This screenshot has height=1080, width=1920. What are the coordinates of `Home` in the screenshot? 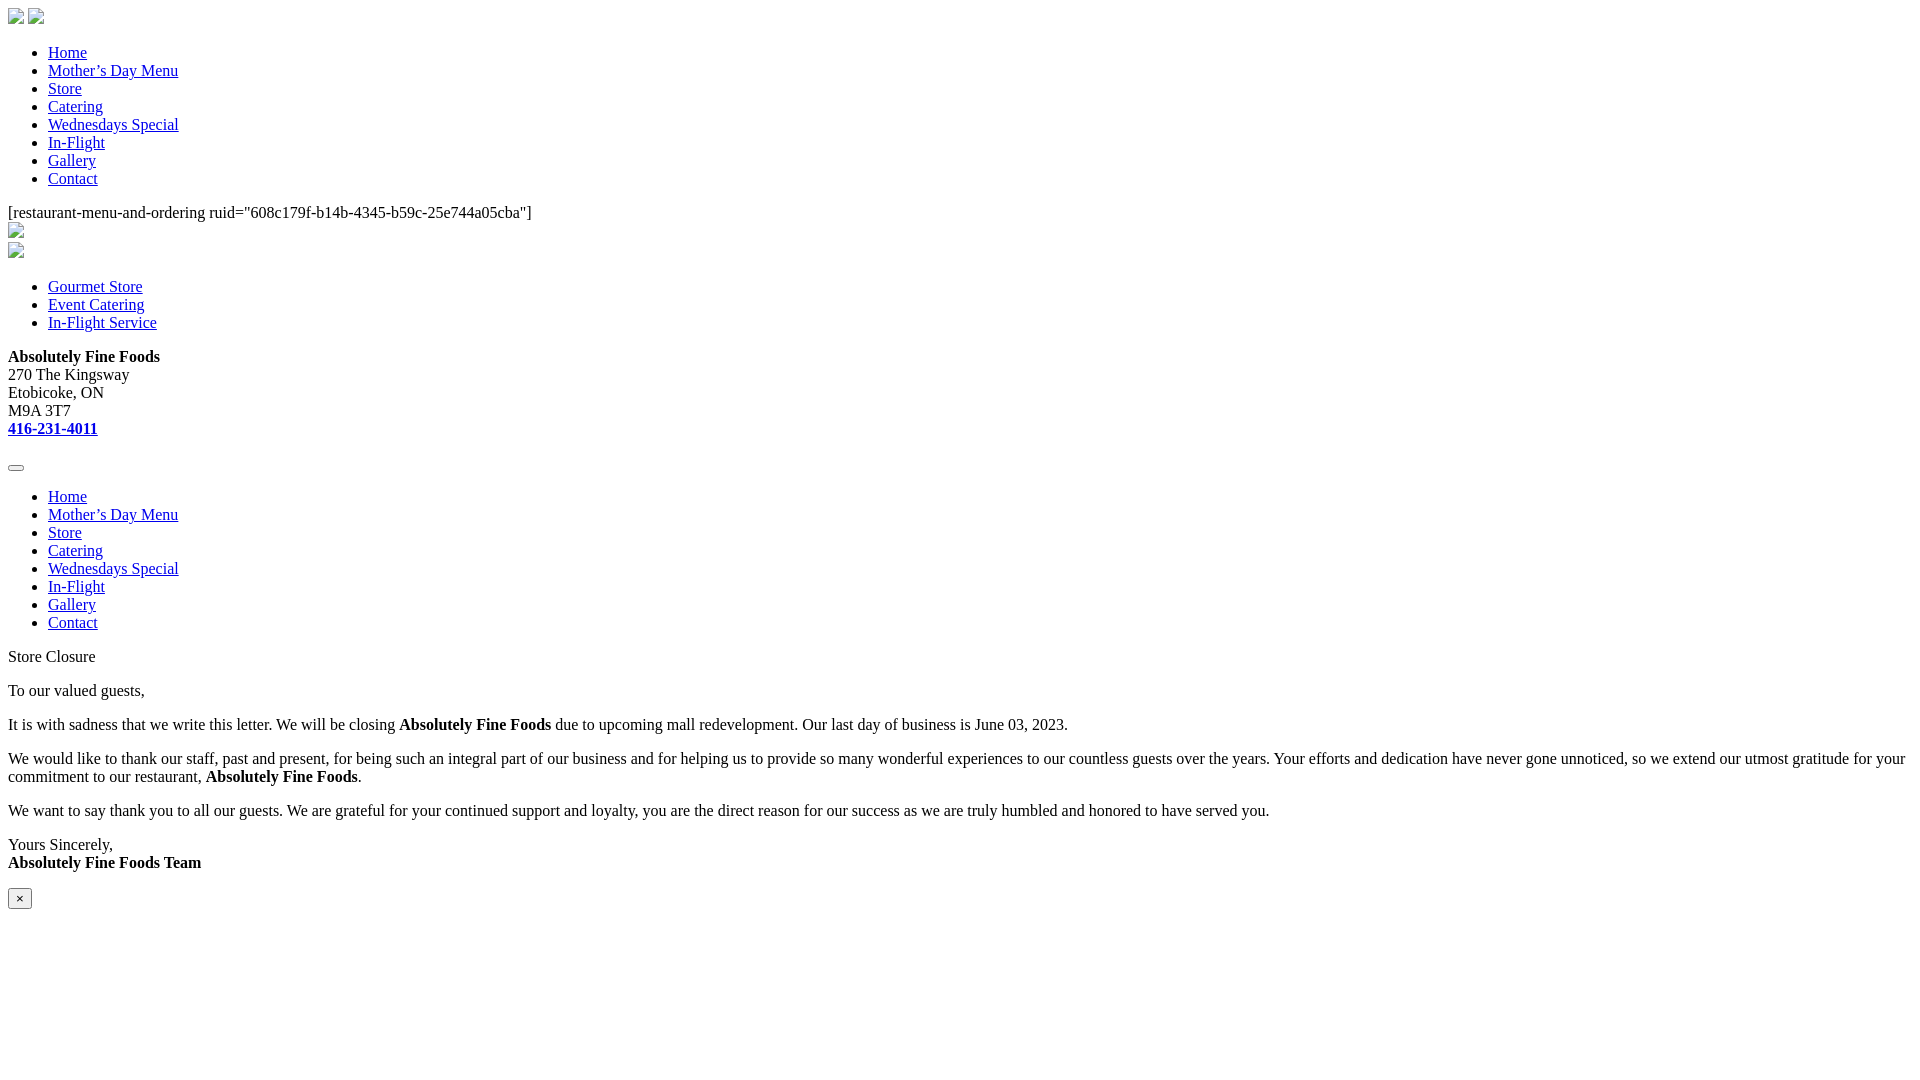 It's located at (68, 52).